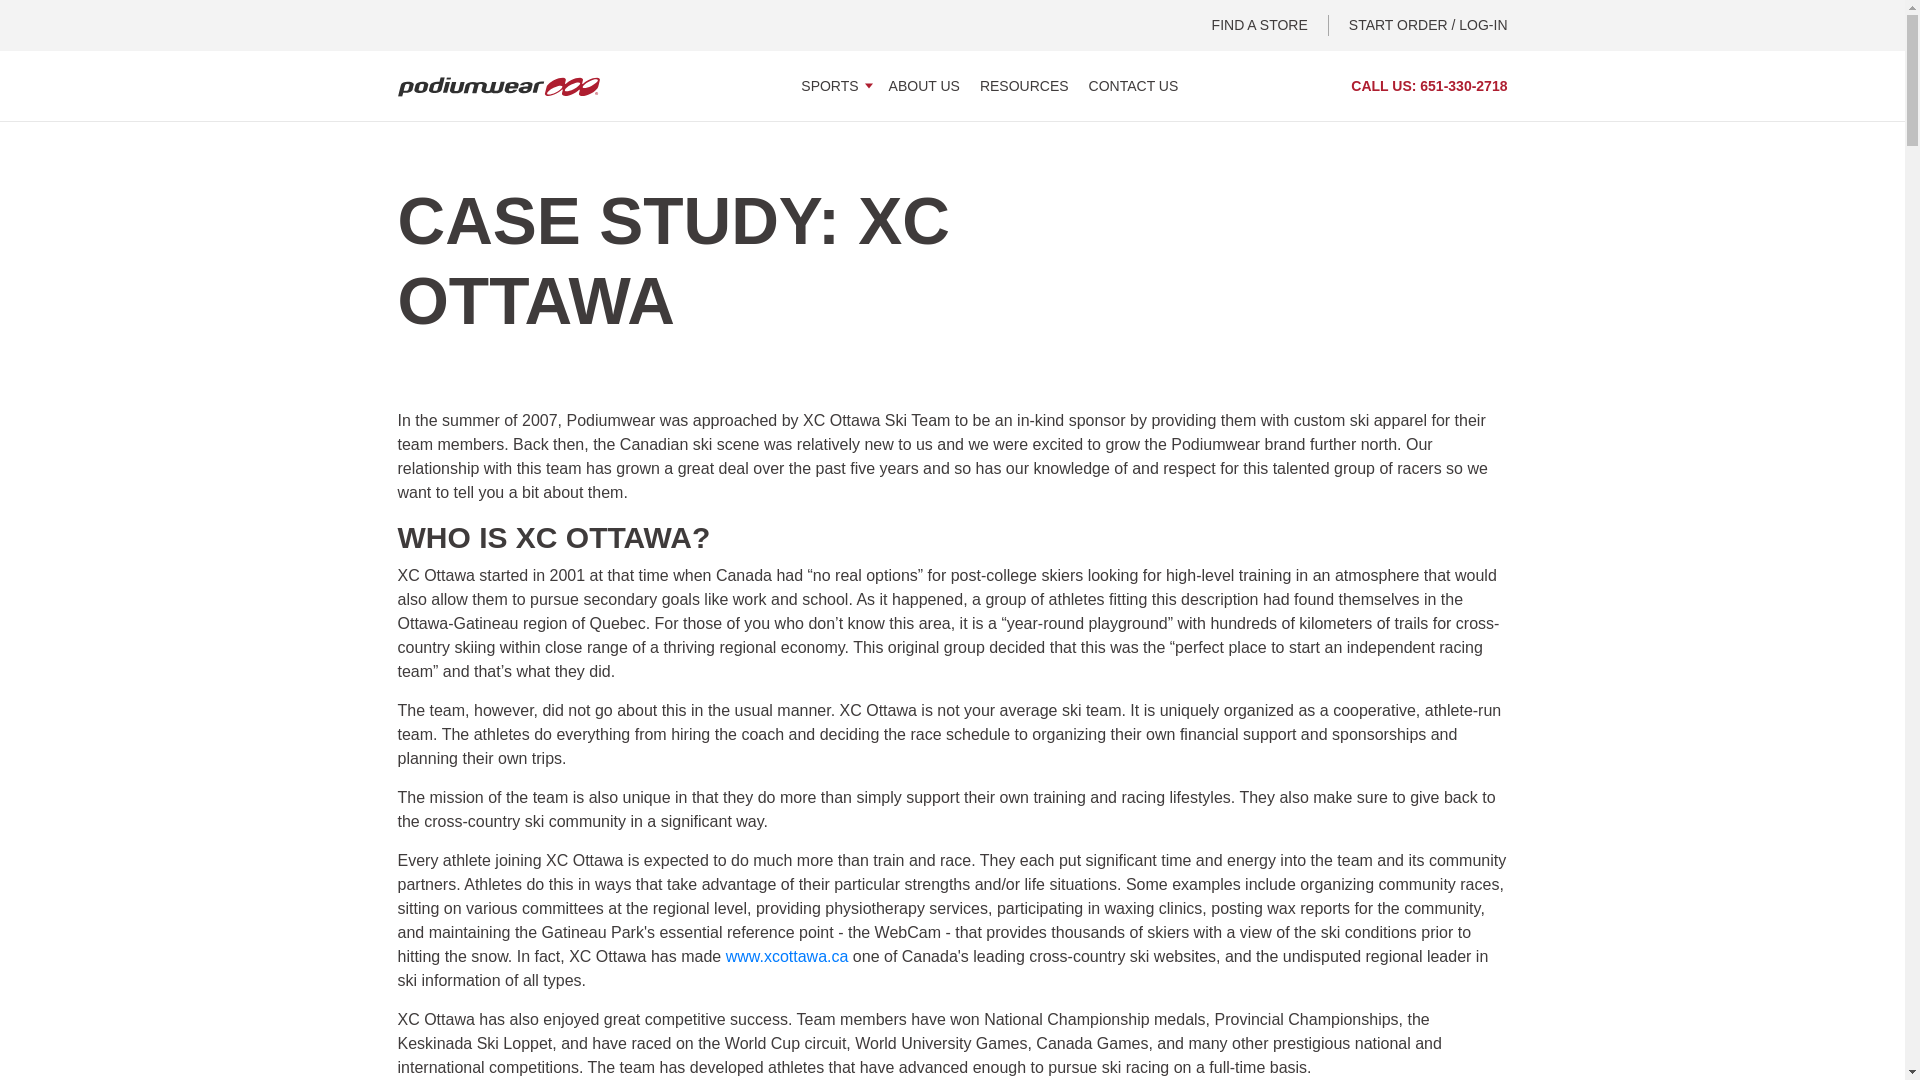 The width and height of the screenshot is (1920, 1080). Describe the element at coordinates (1270, 25) in the screenshot. I see `FIND A STORE` at that location.